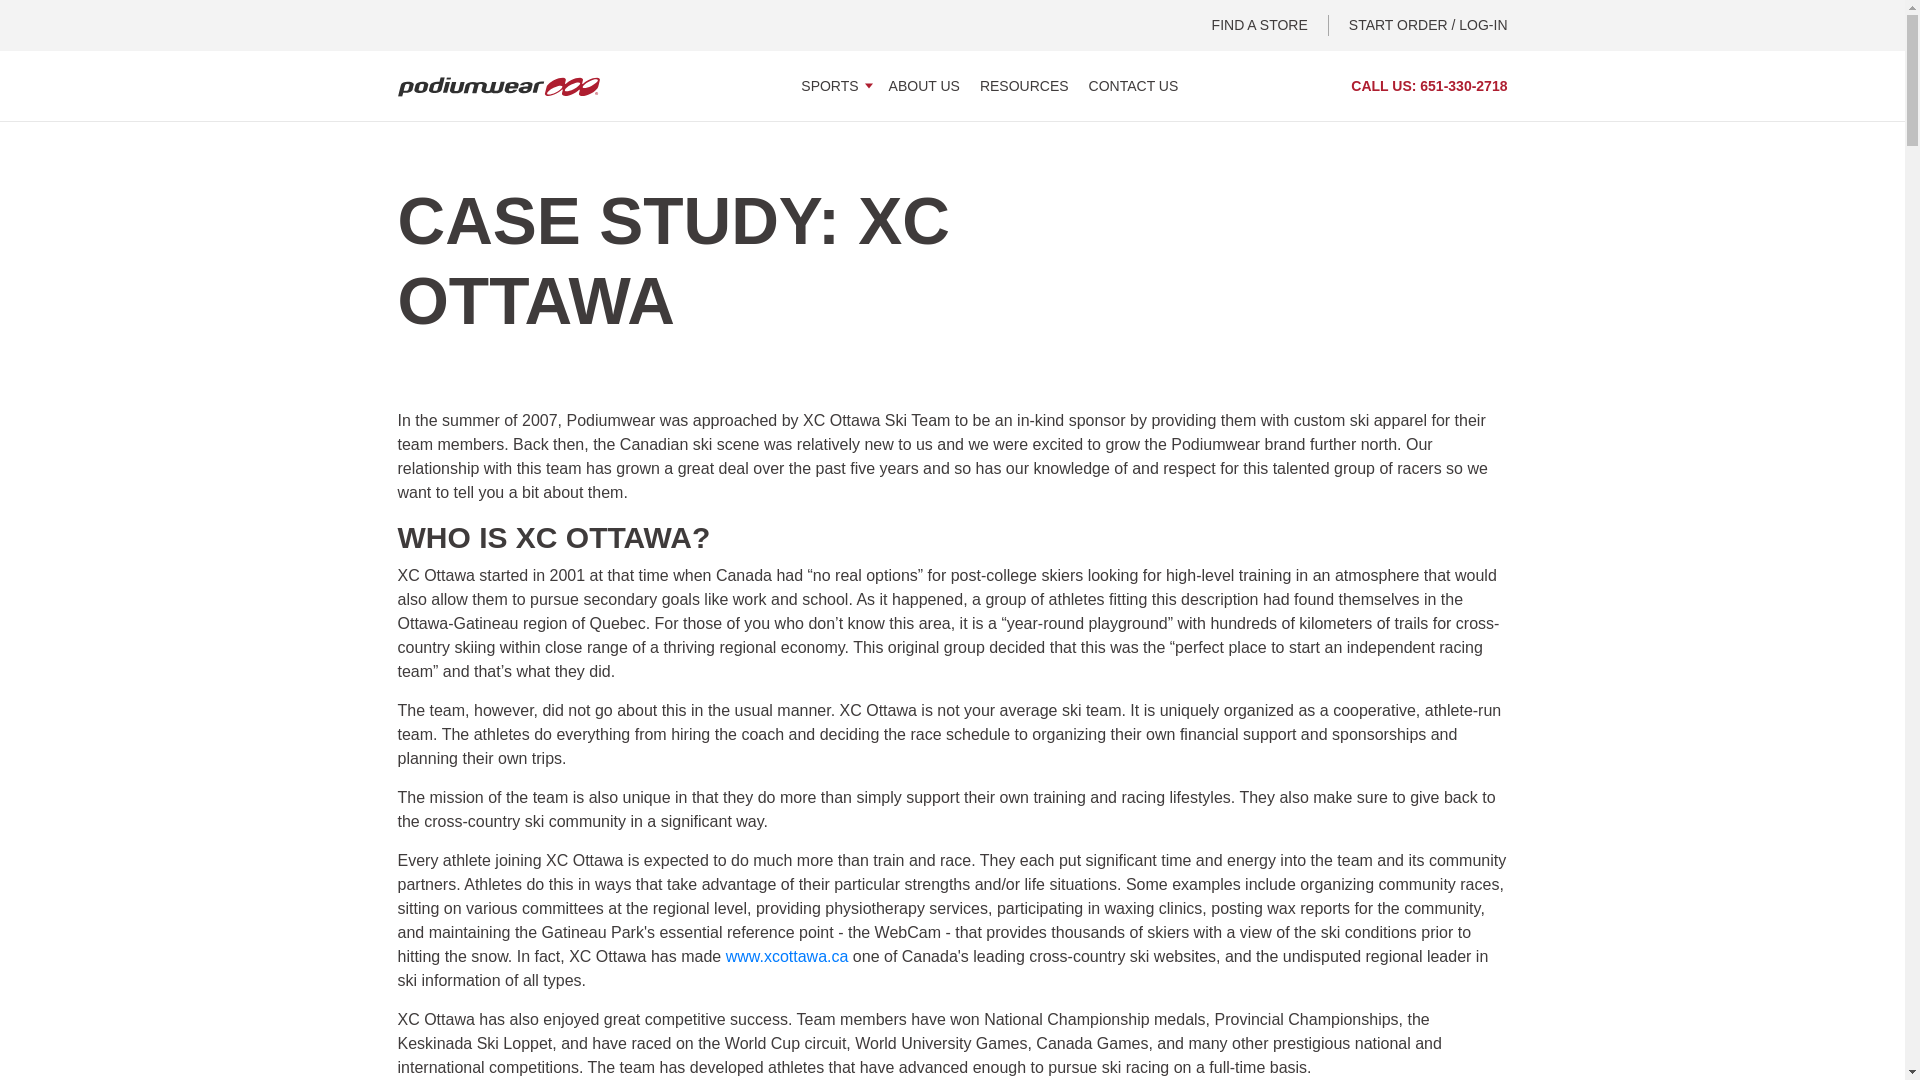 The width and height of the screenshot is (1920, 1080). Describe the element at coordinates (1270, 25) in the screenshot. I see `FIND A STORE` at that location.